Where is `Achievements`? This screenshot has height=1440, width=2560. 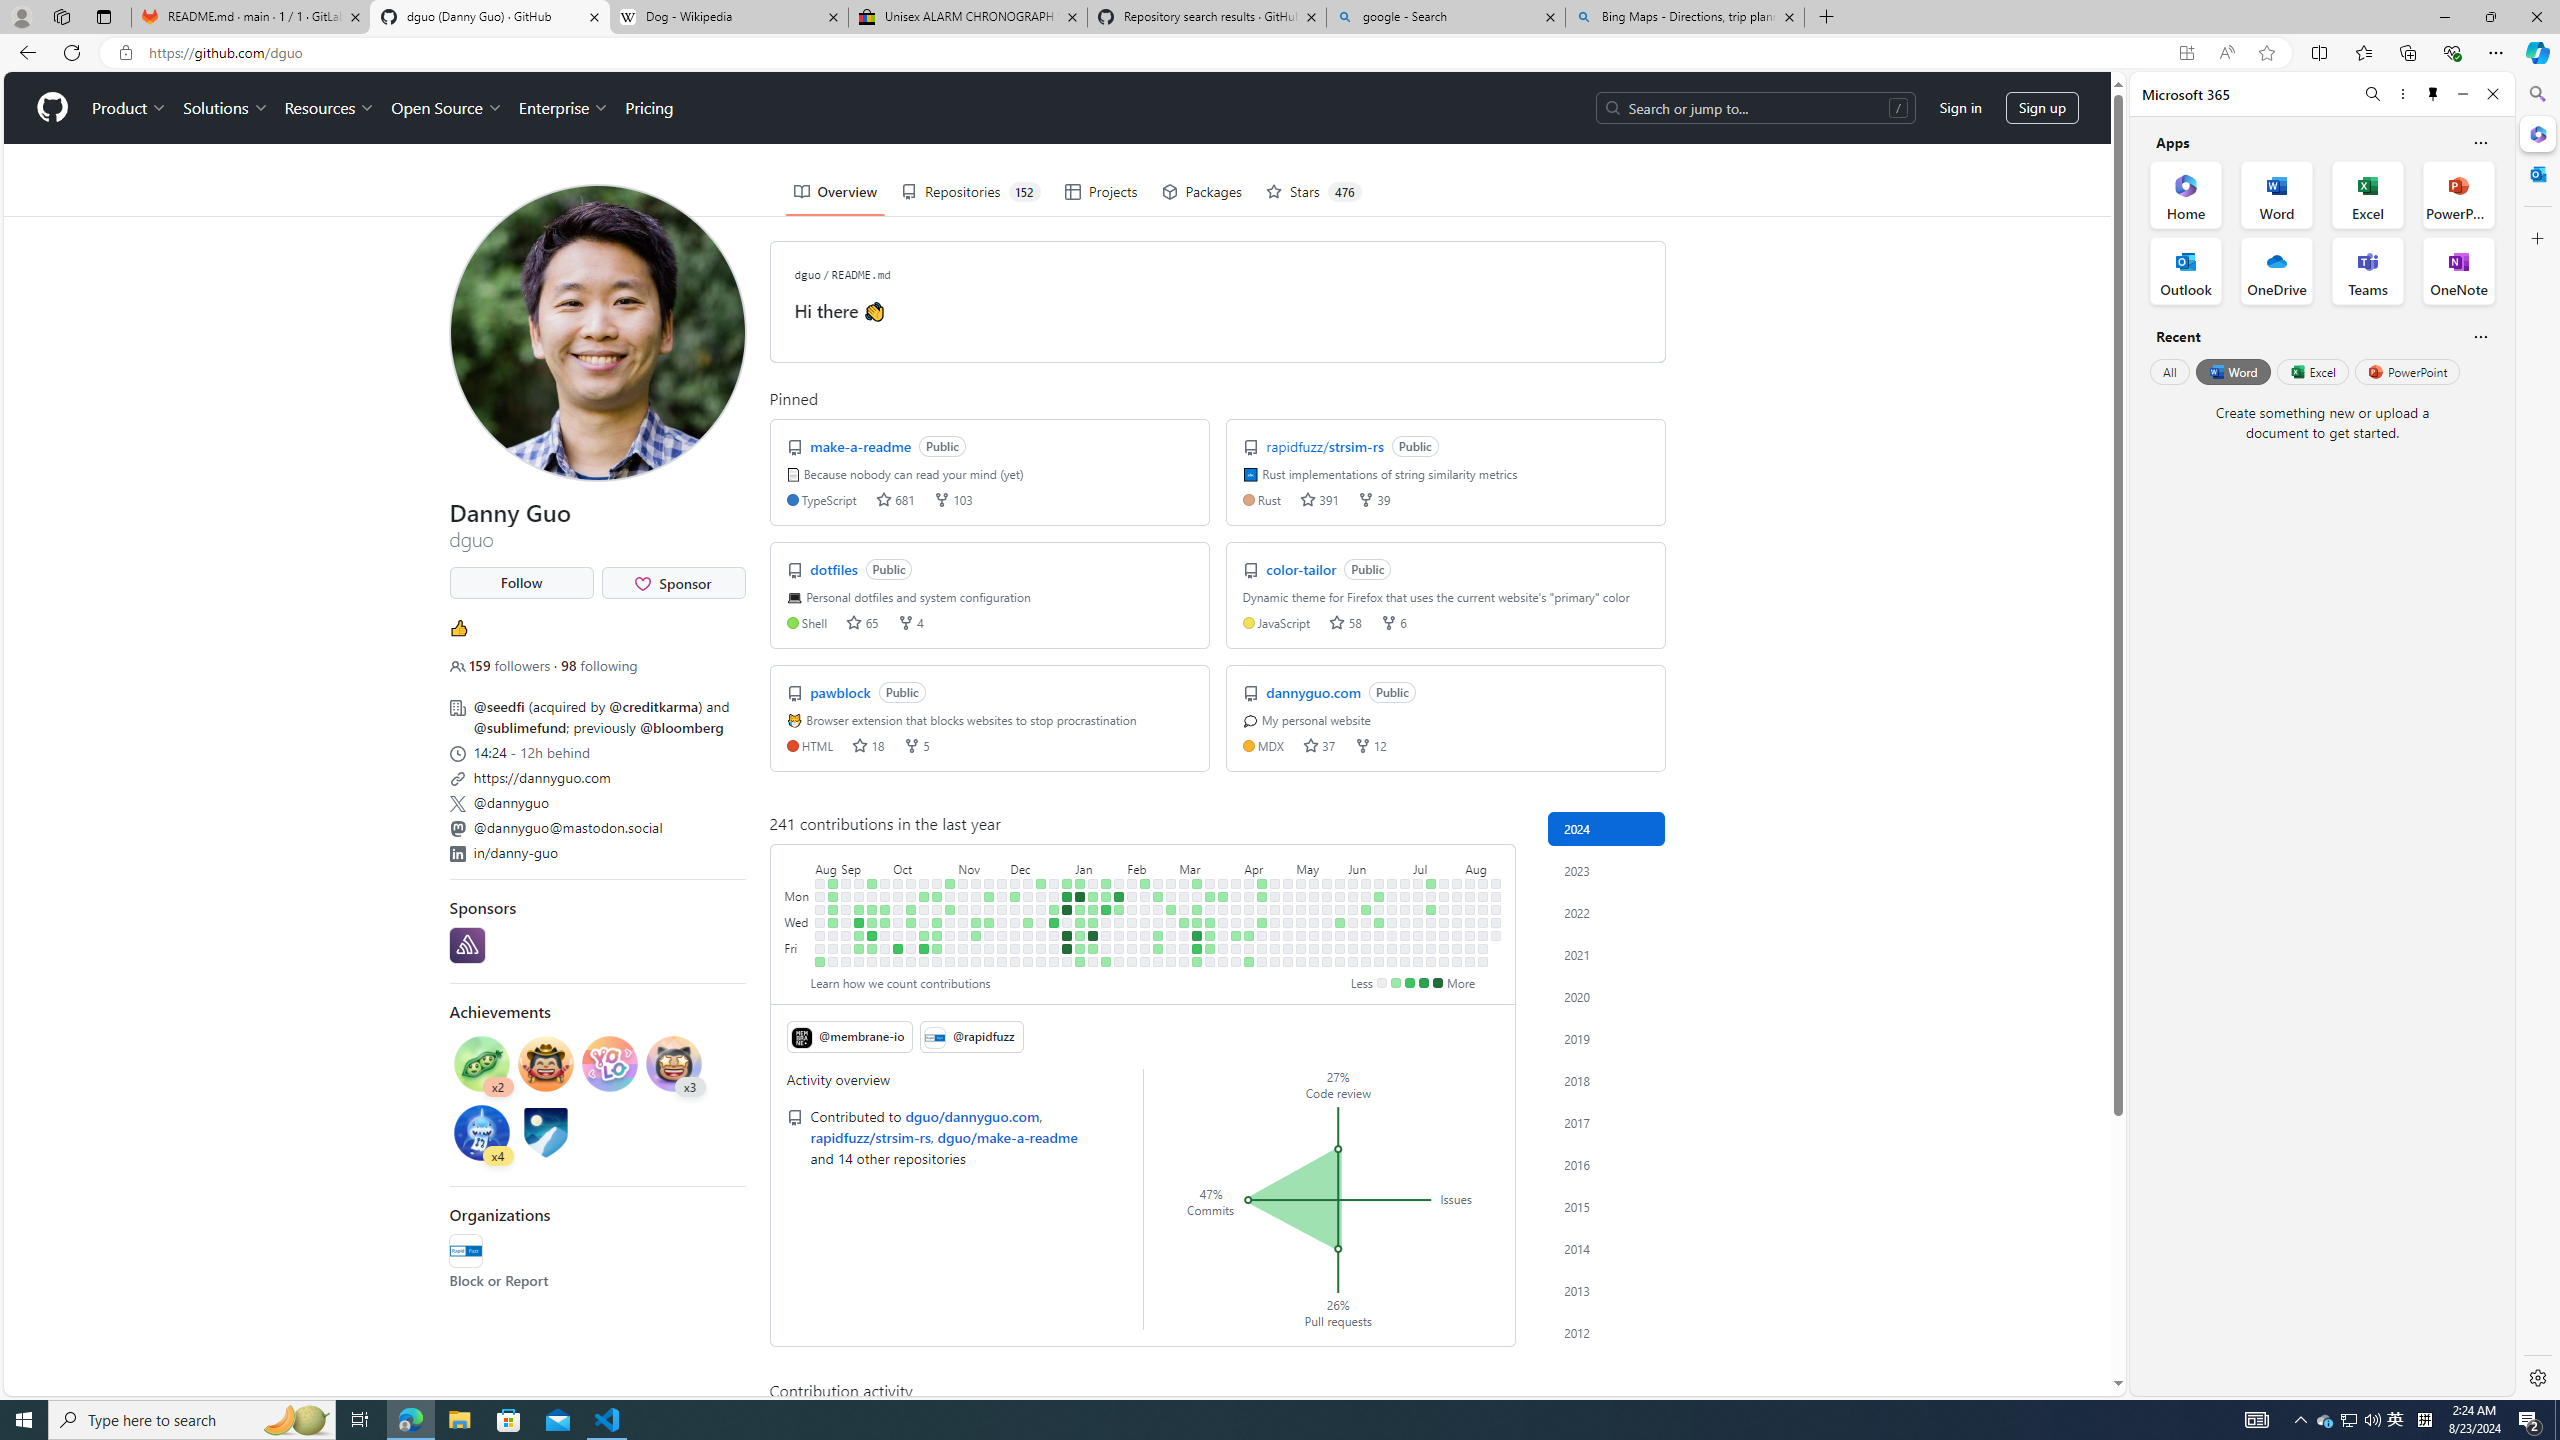
Achievements is located at coordinates (499, 1011).